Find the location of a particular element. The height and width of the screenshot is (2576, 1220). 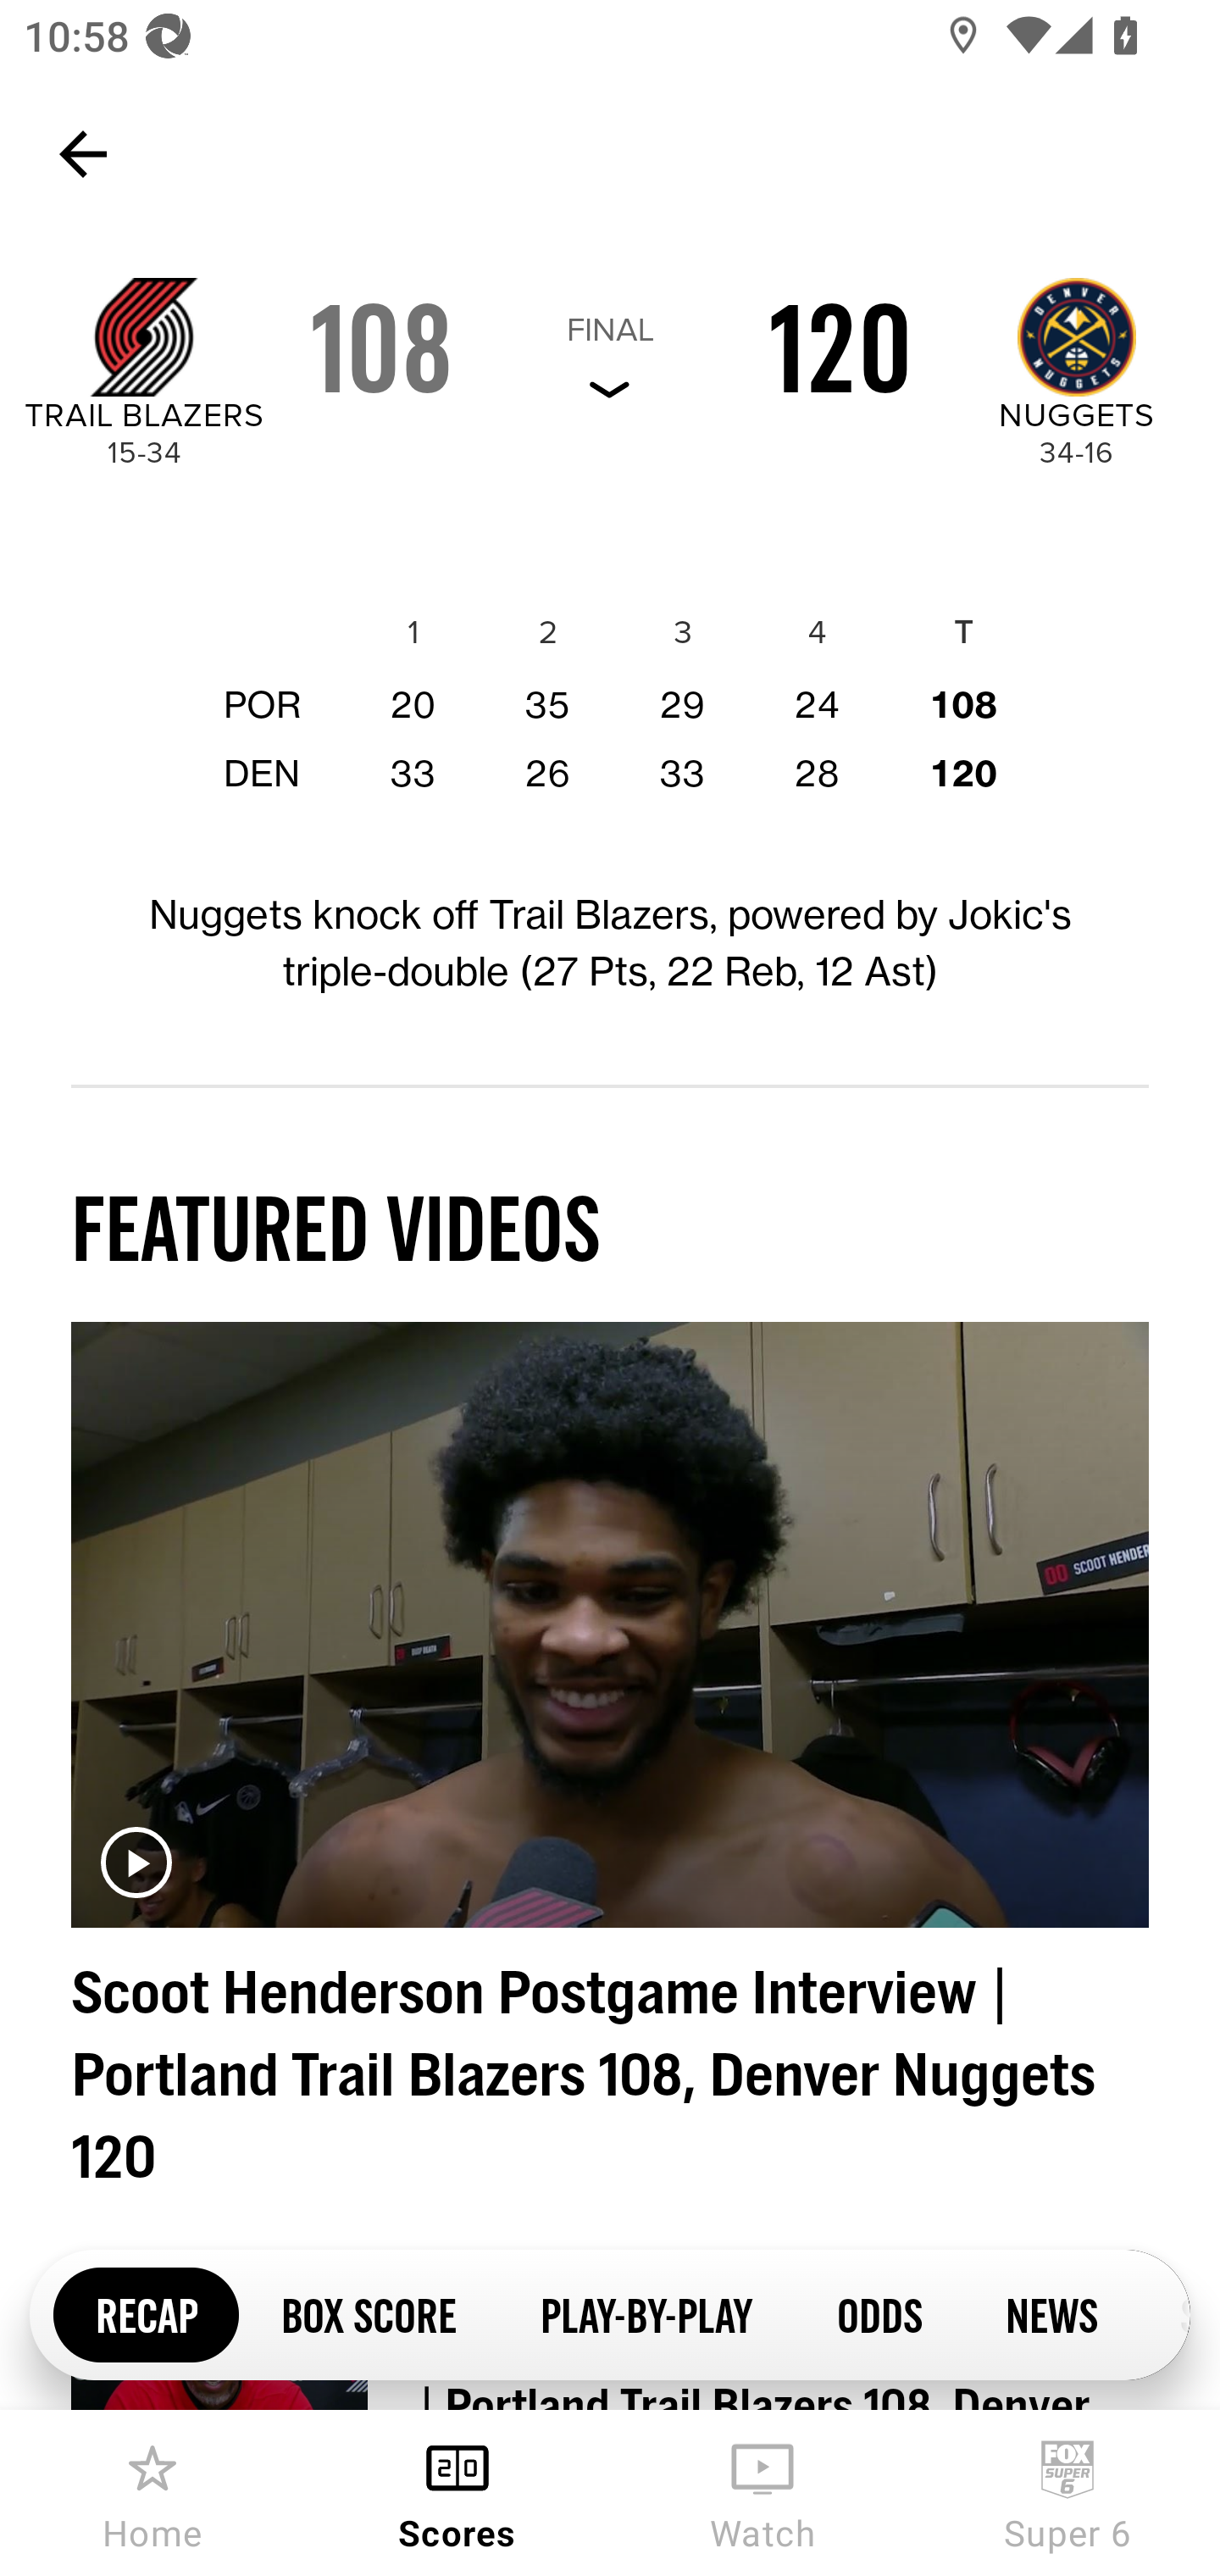

Watch is located at coordinates (762, 2493).